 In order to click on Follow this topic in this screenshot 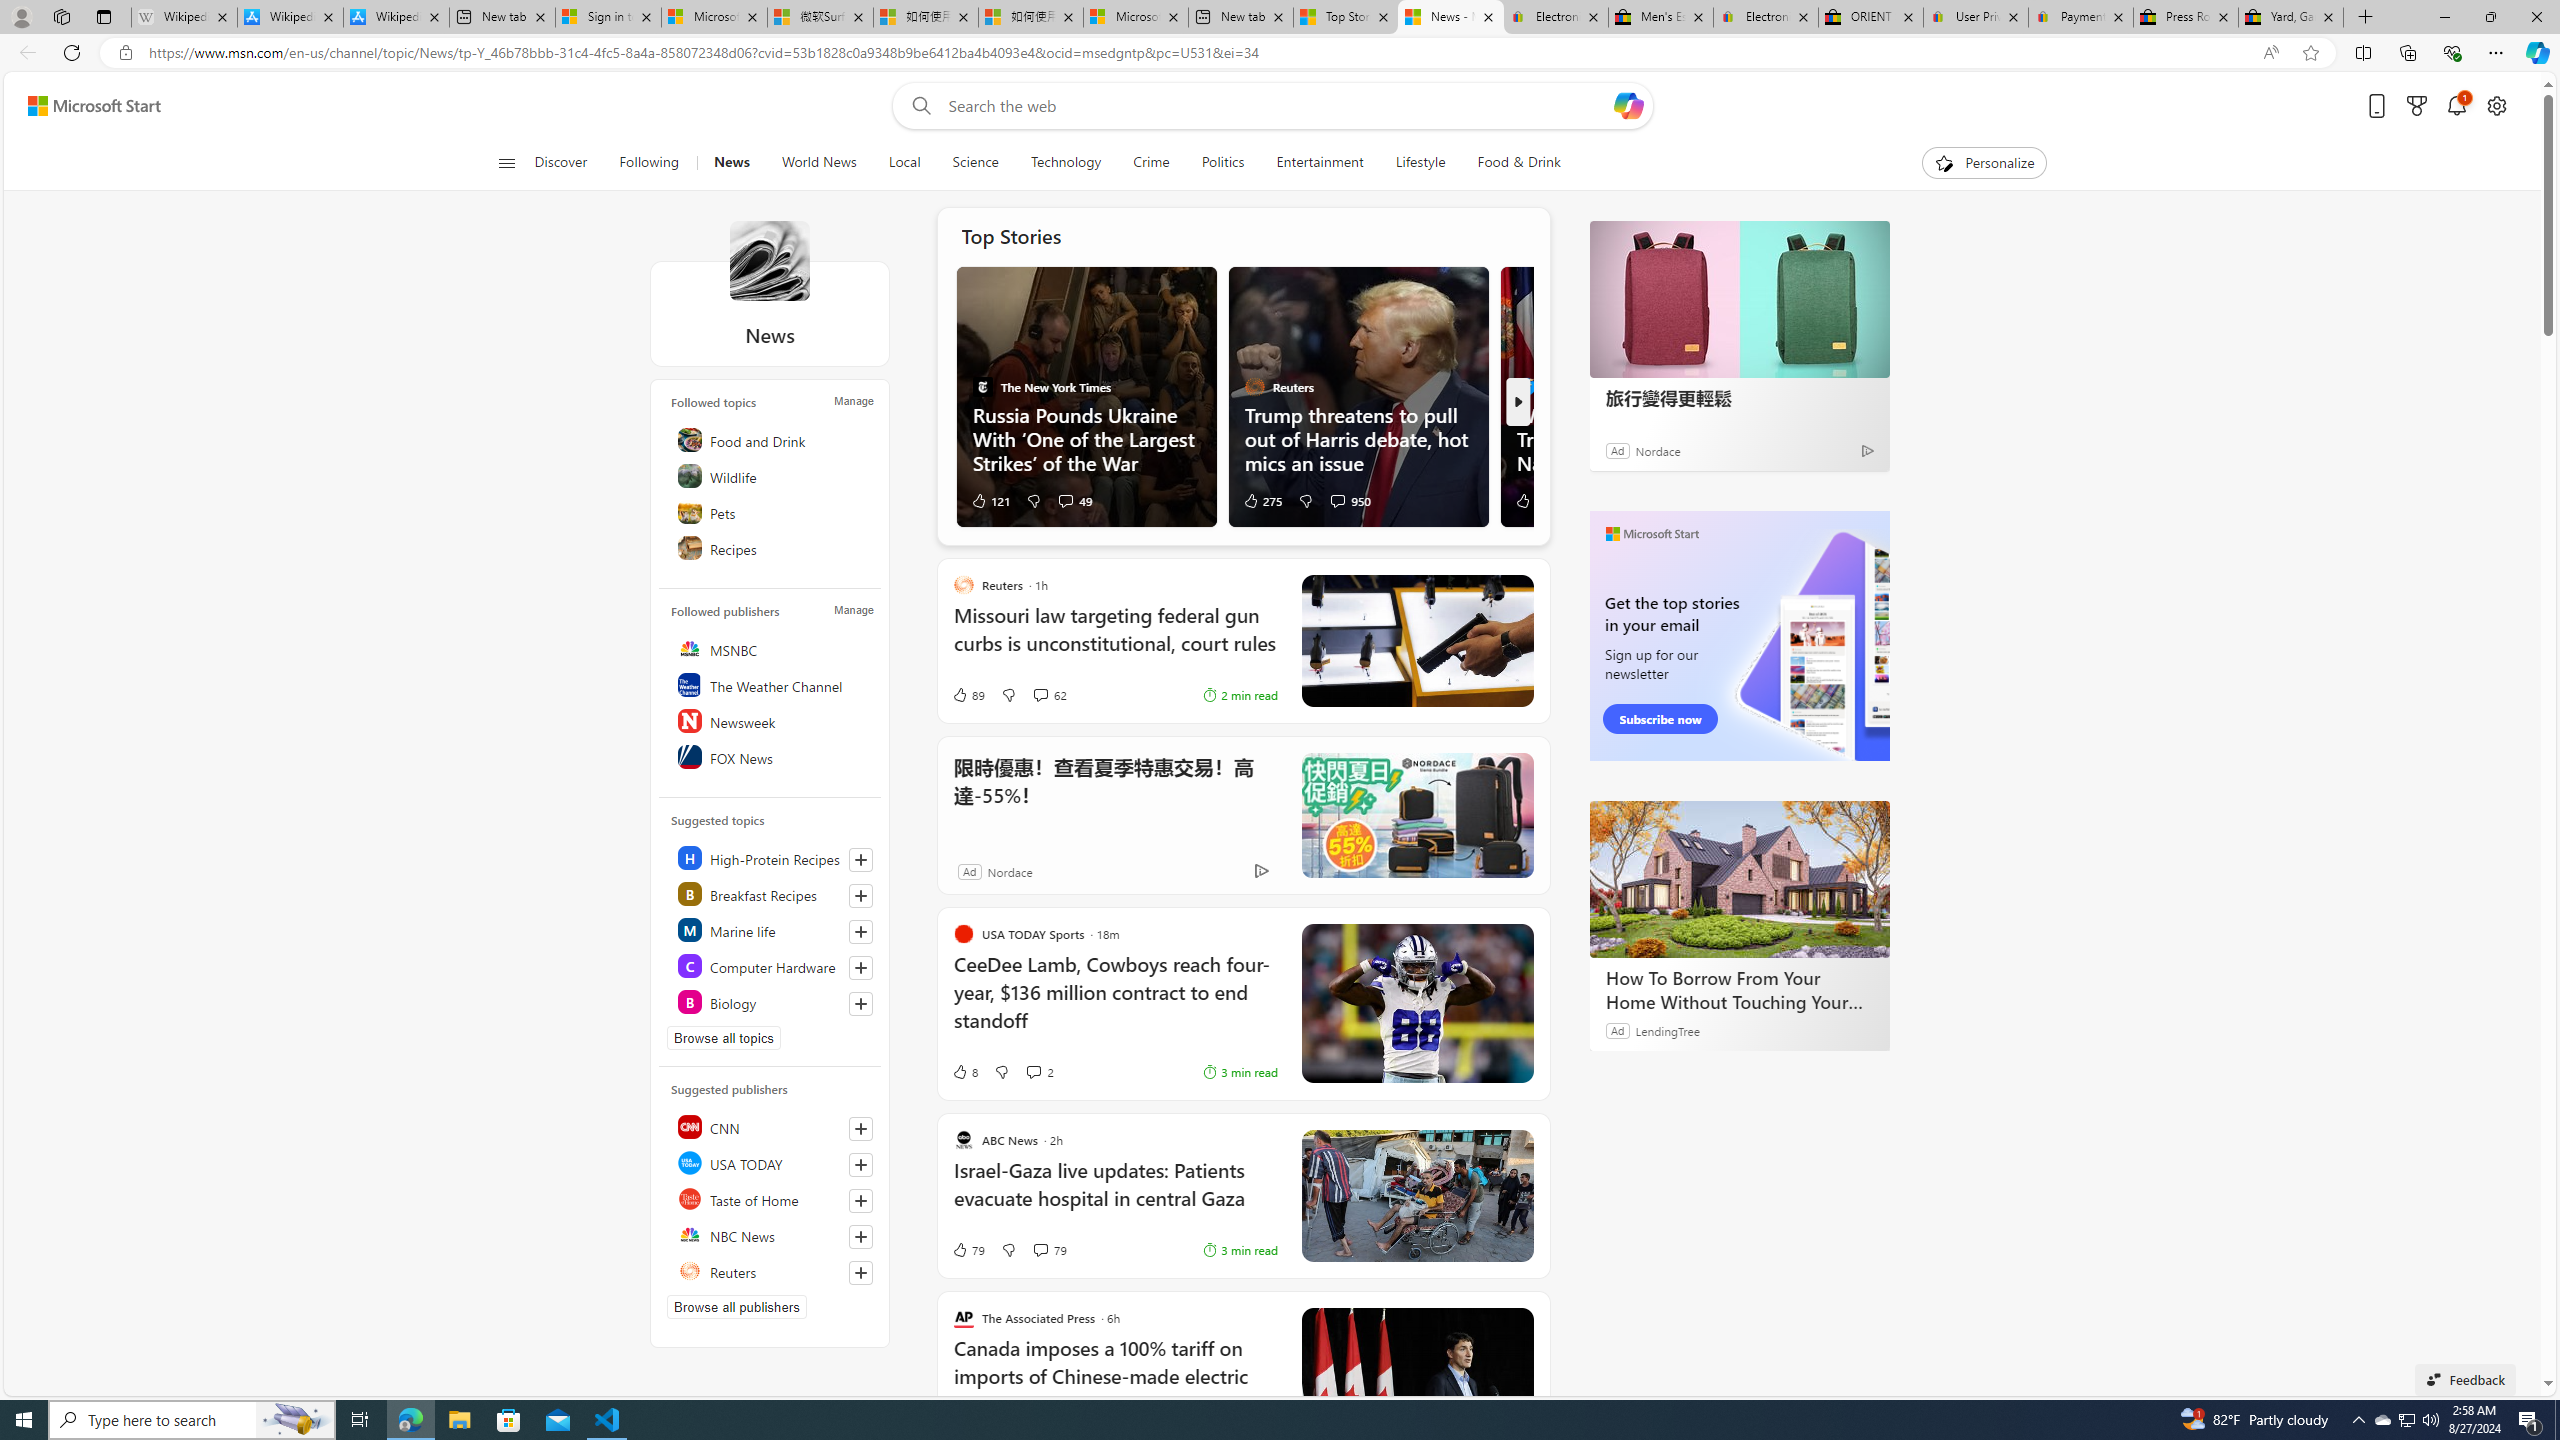, I will do `click(861, 1003)`.